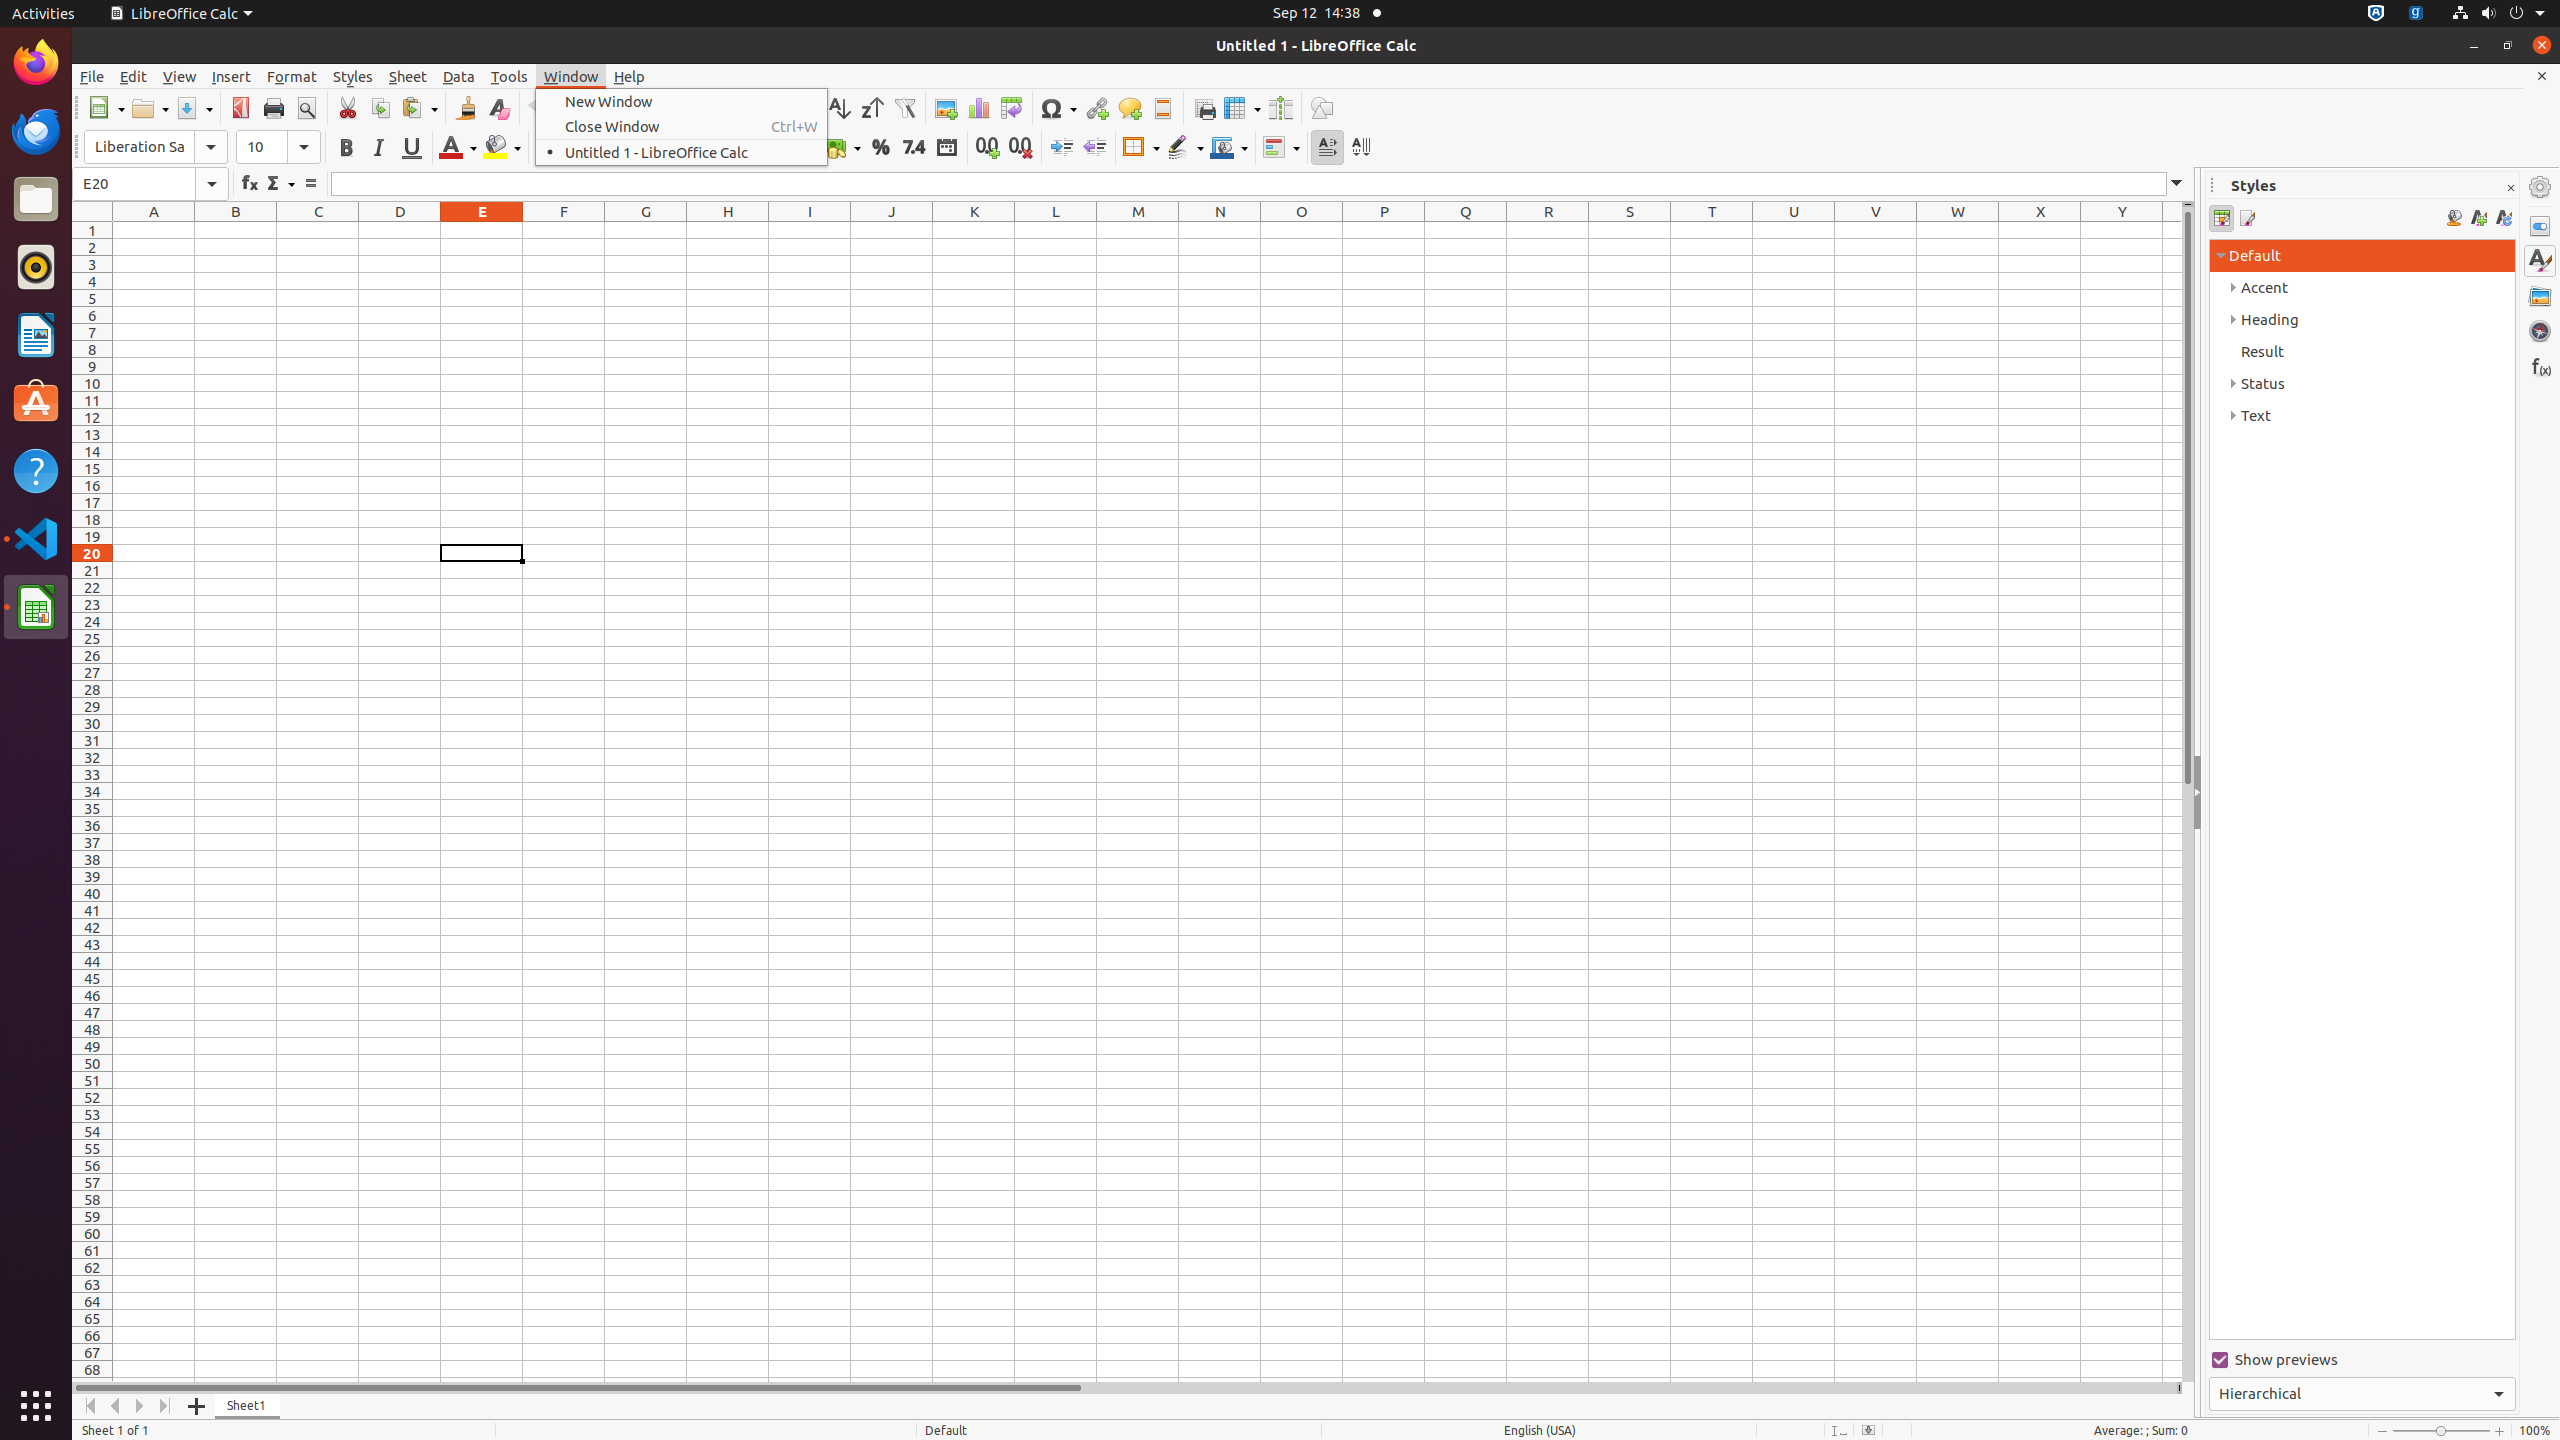  I want to click on Text direction from left to right, so click(1328, 148).